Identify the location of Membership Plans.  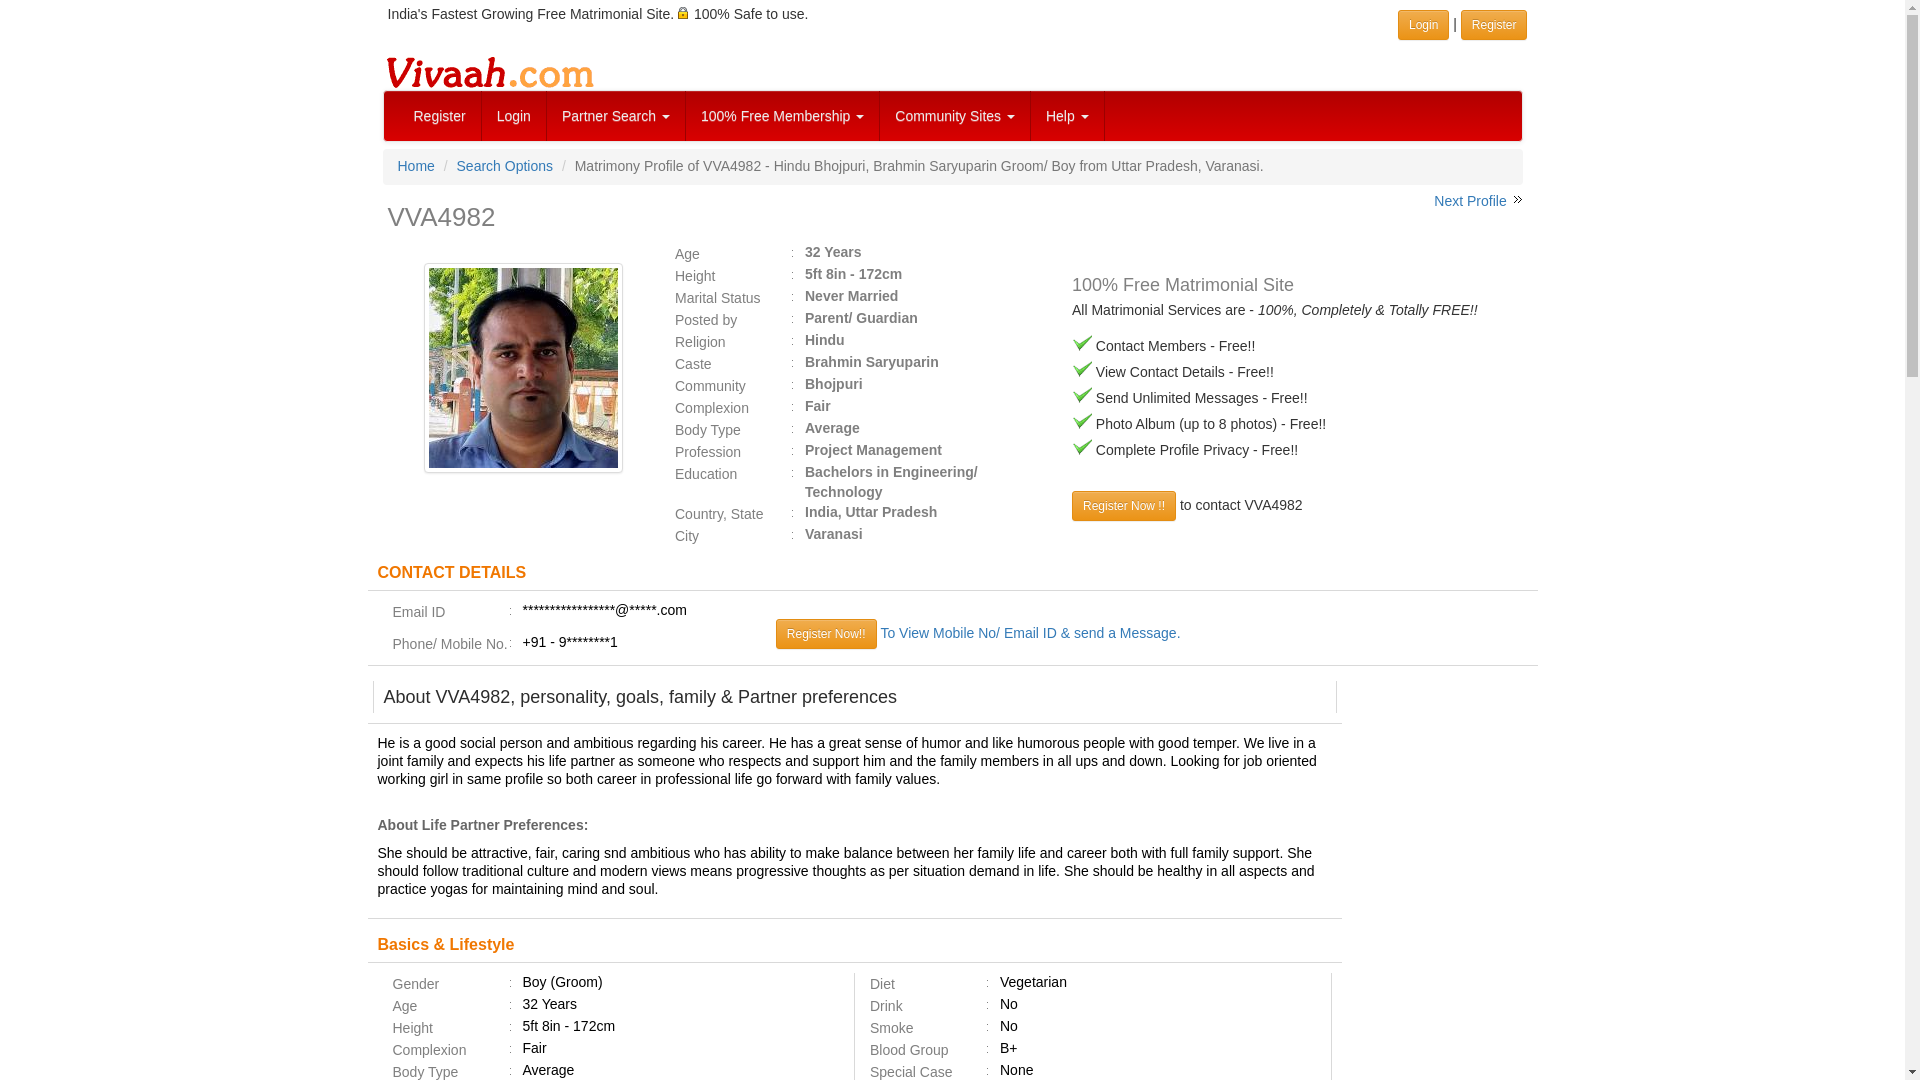
(782, 116).